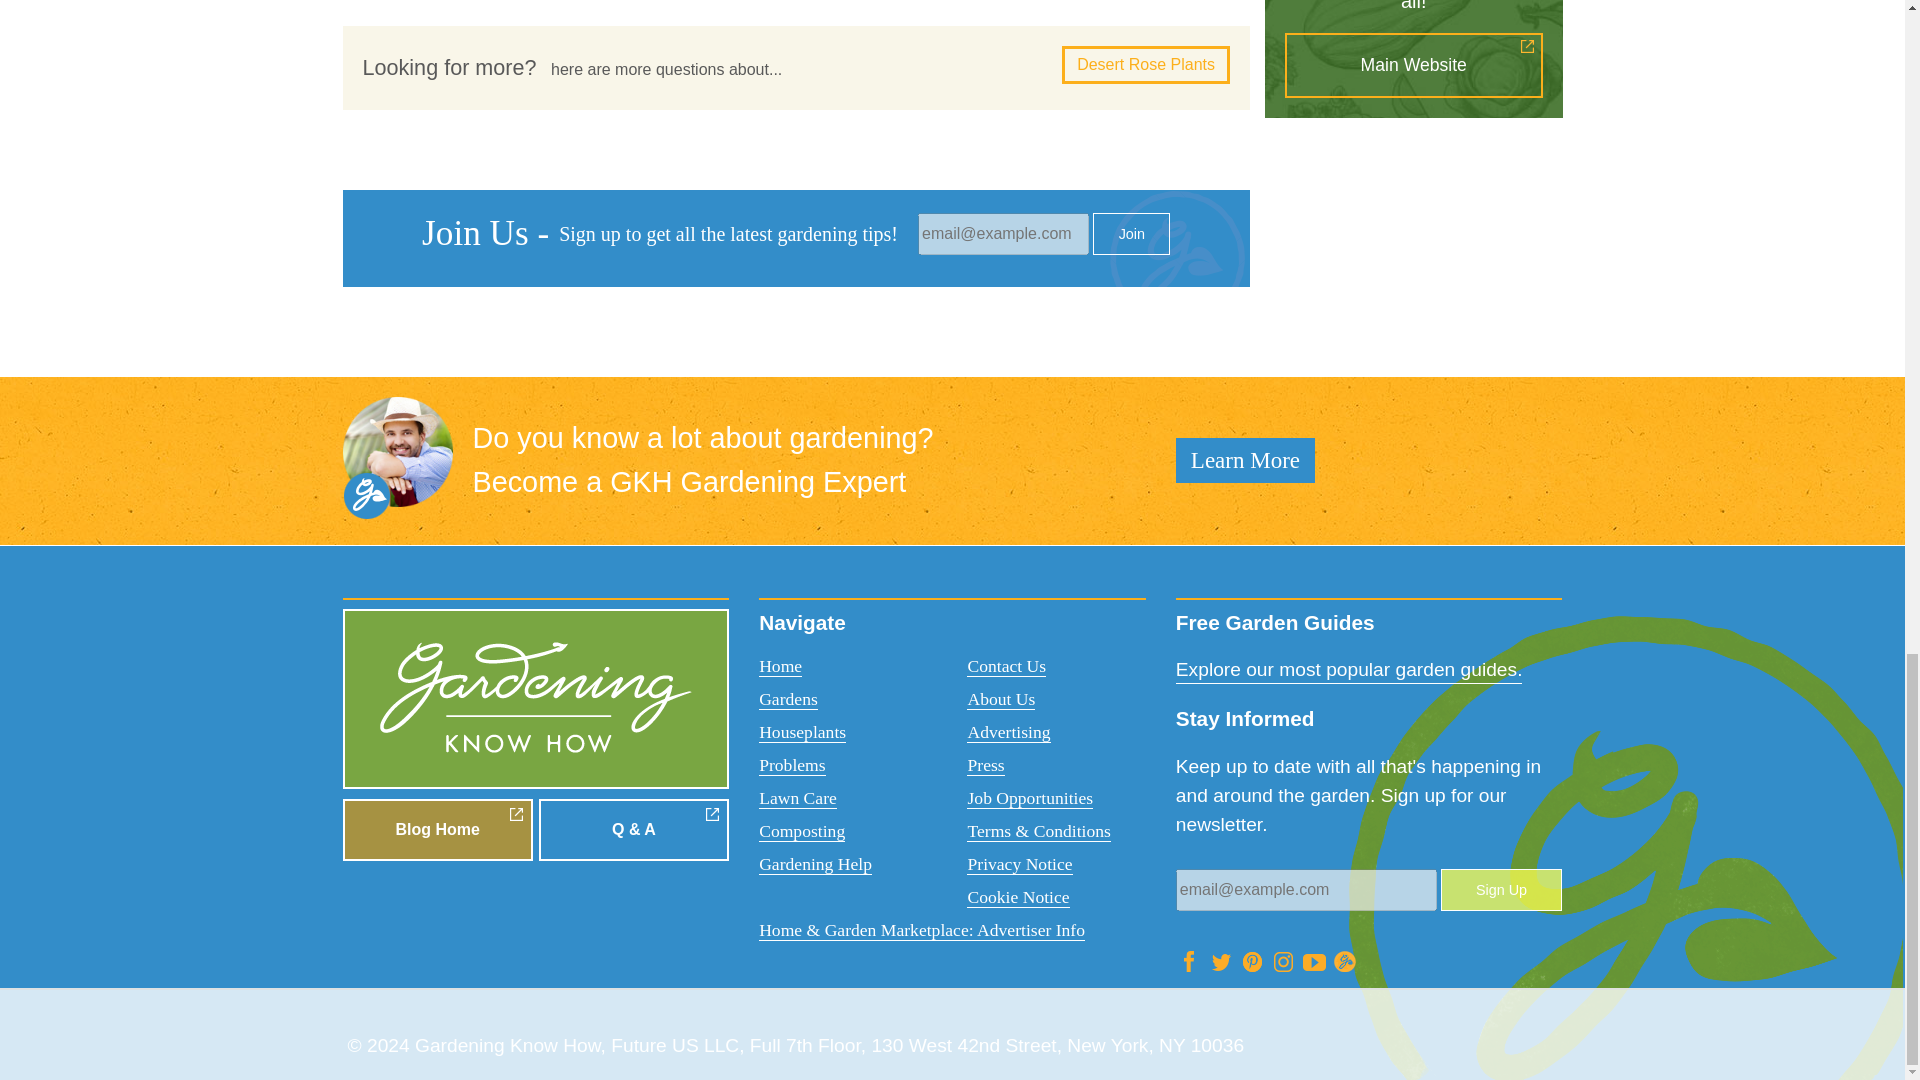  What do you see at coordinates (1146, 65) in the screenshot?
I see `Desert Rose Plants` at bounding box center [1146, 65].